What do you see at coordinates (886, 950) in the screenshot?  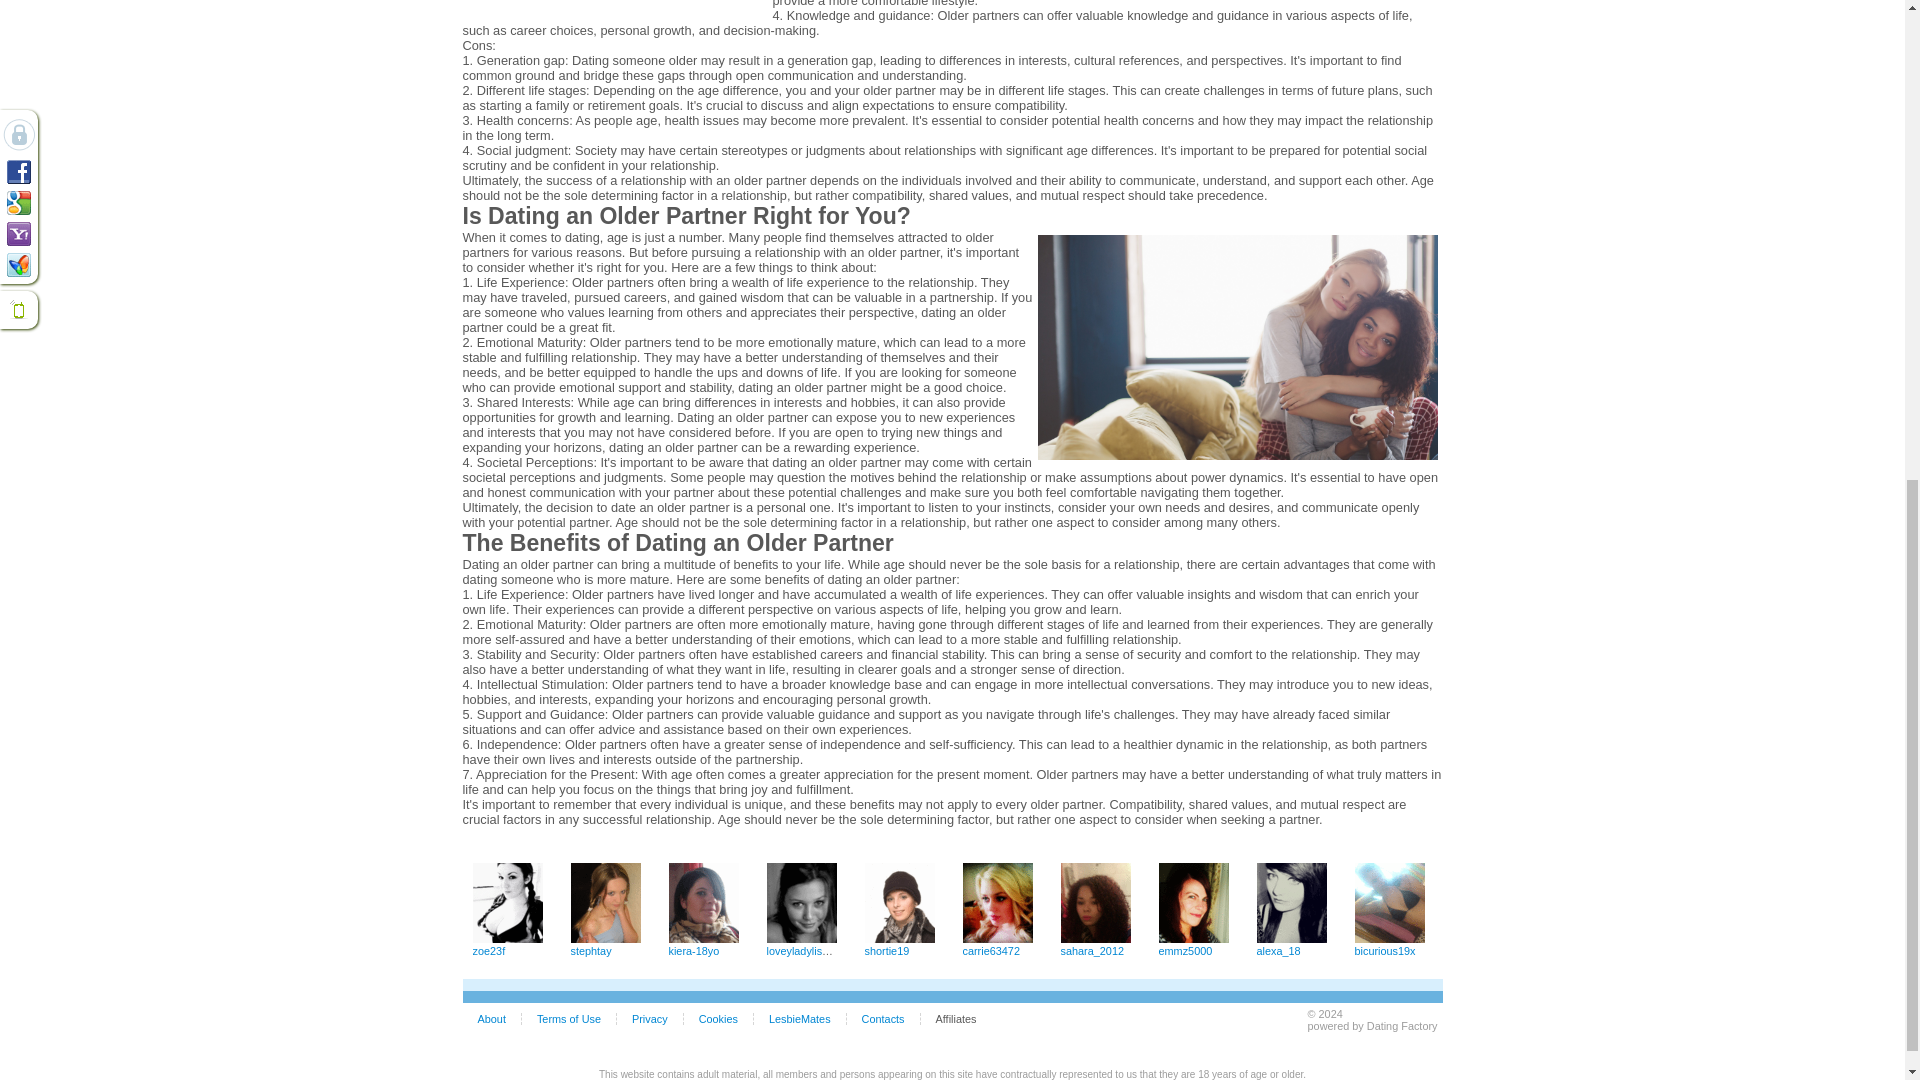 I see `shortie19` at bounding box center [886, 950].